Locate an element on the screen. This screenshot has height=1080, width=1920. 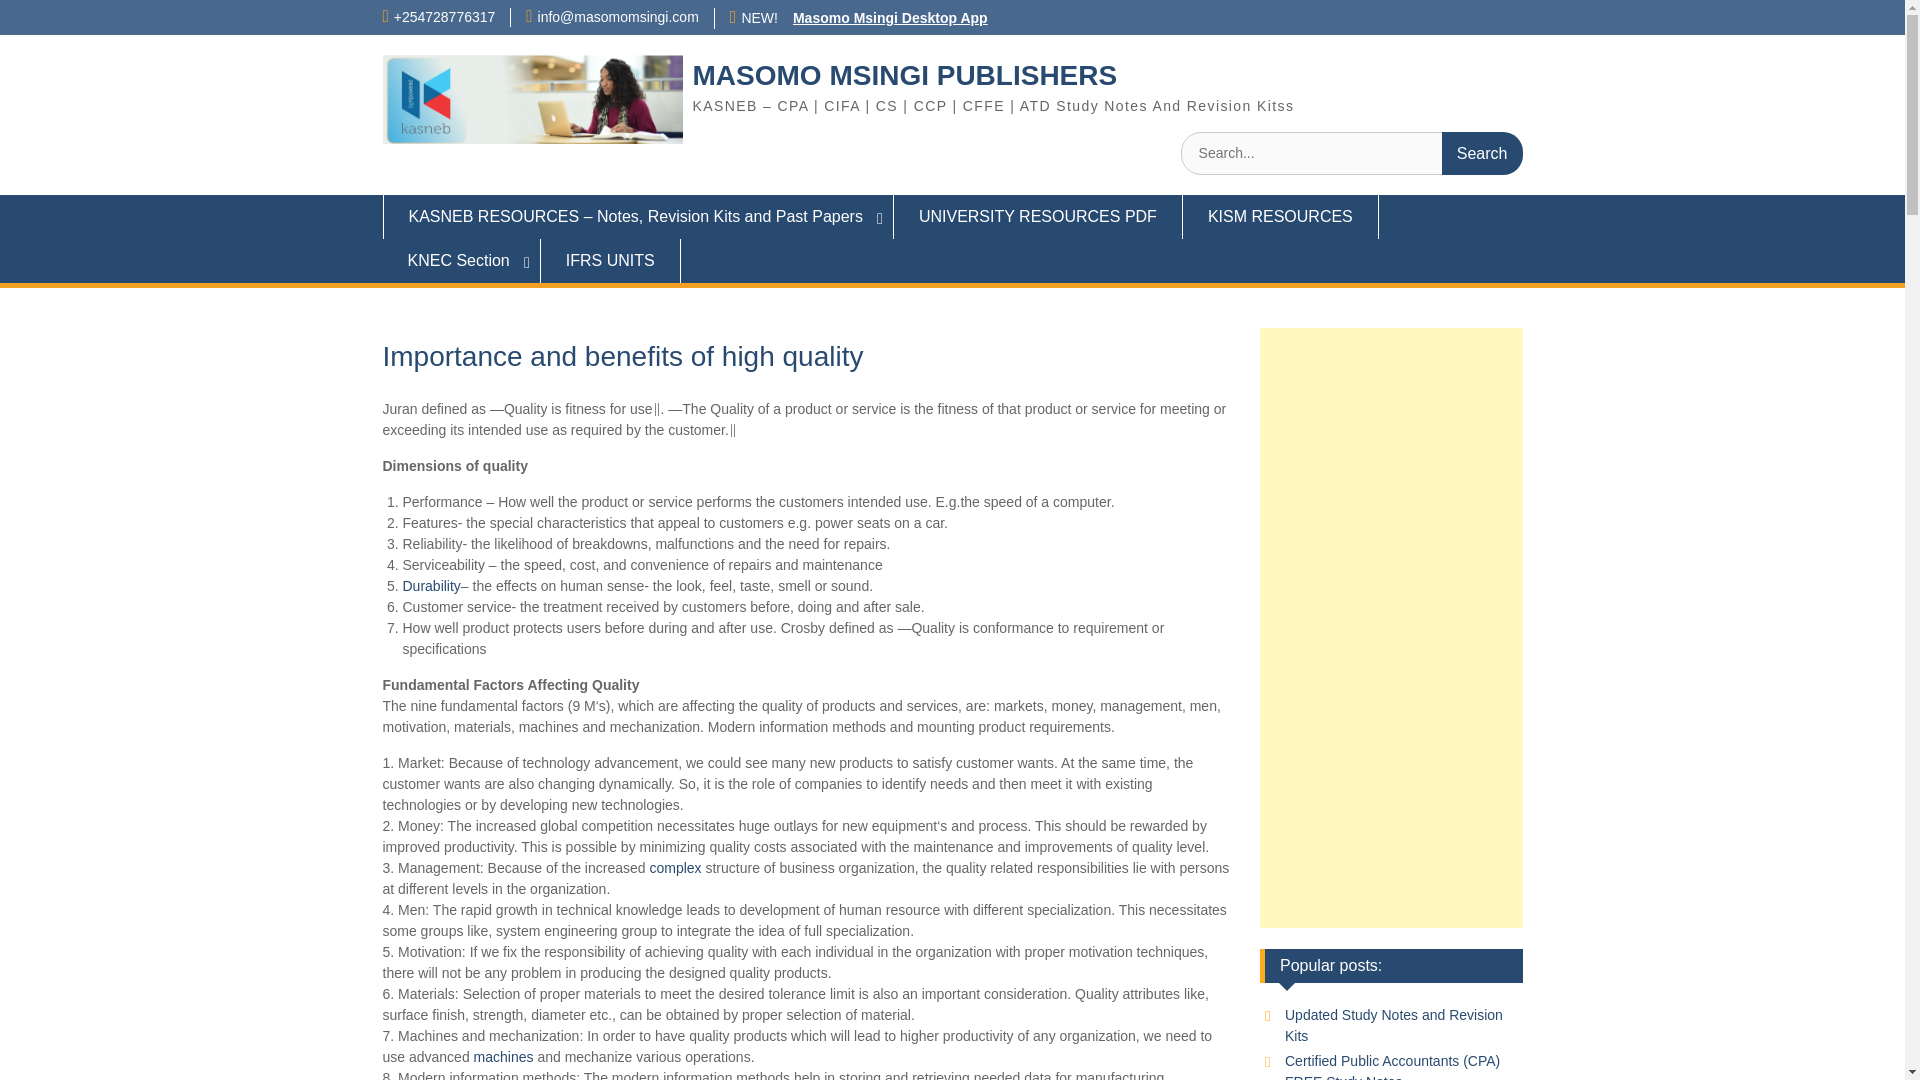
UNIVERSITY RESOURCES PDF is located at coordinates (1038, 216).